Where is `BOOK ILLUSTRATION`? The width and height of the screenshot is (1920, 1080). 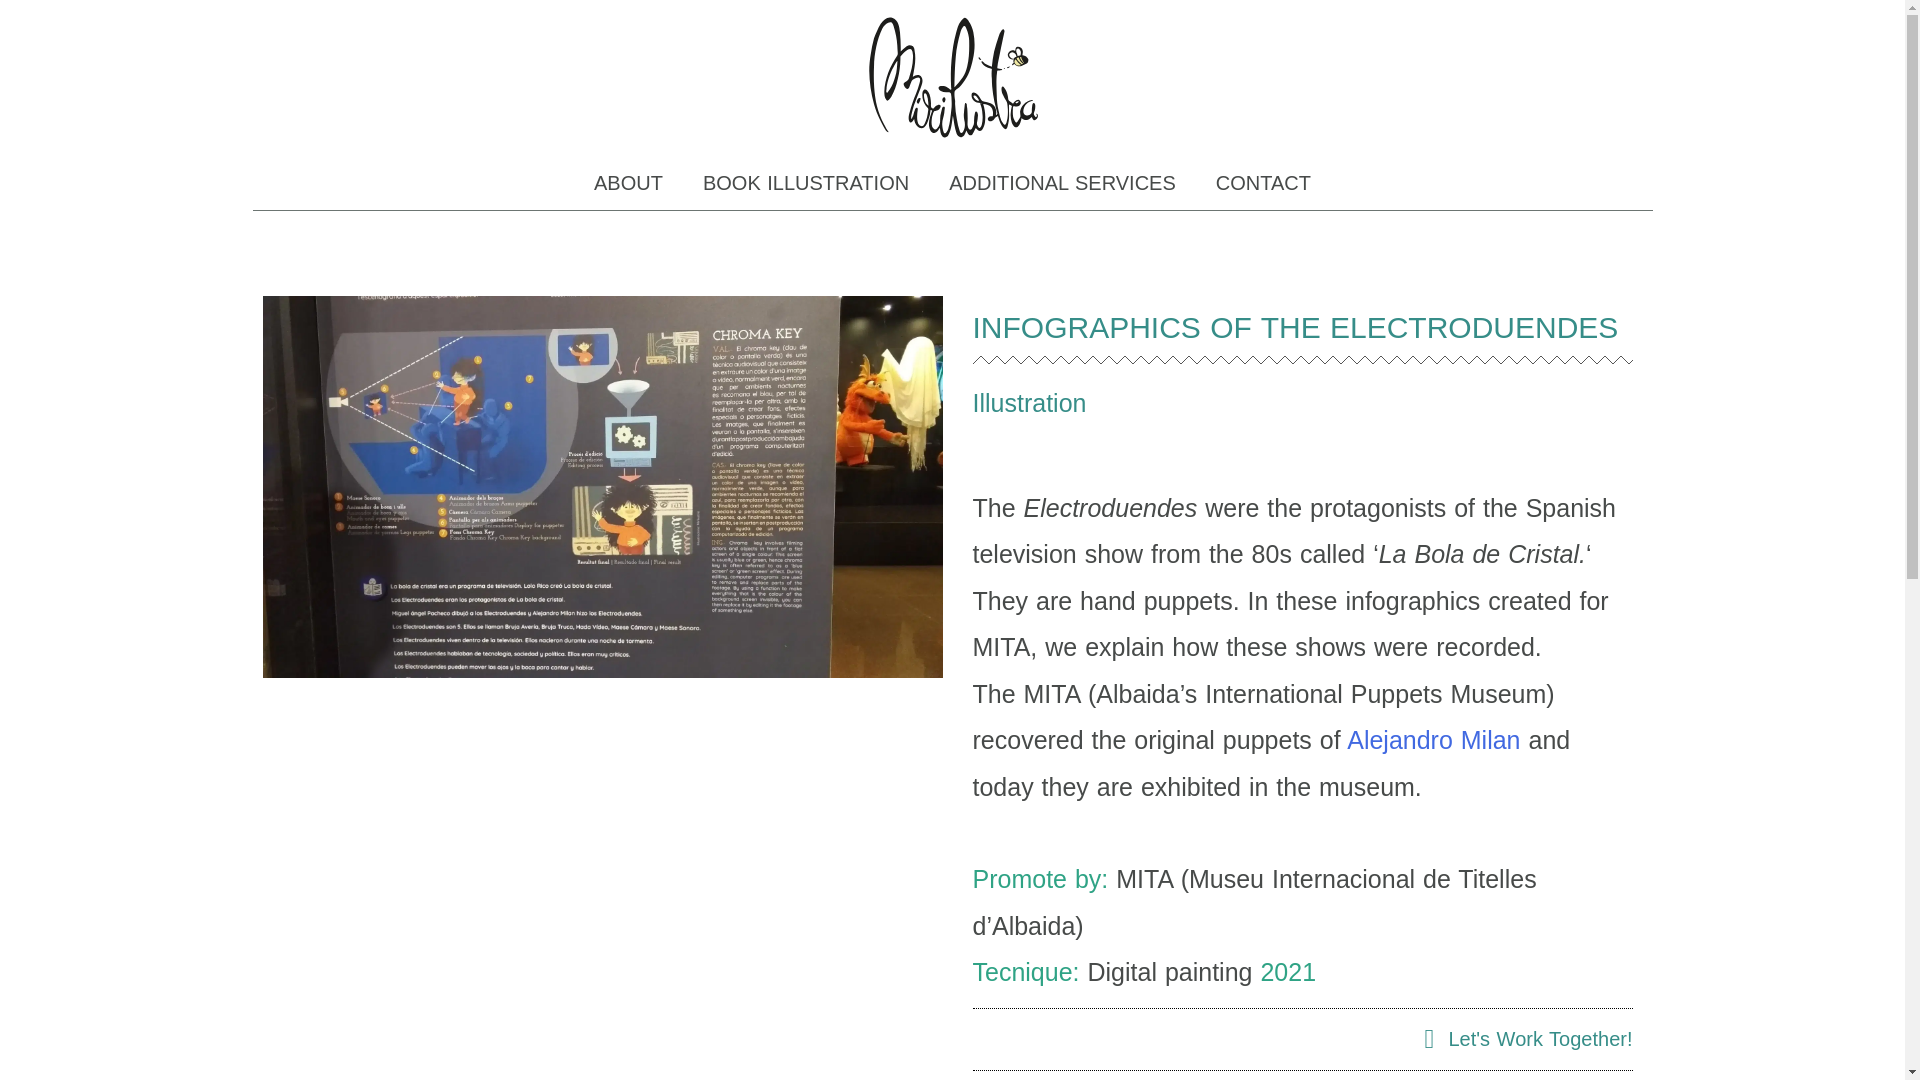 BOOK ILLUSTRATION is located at coordinates (806, 182).